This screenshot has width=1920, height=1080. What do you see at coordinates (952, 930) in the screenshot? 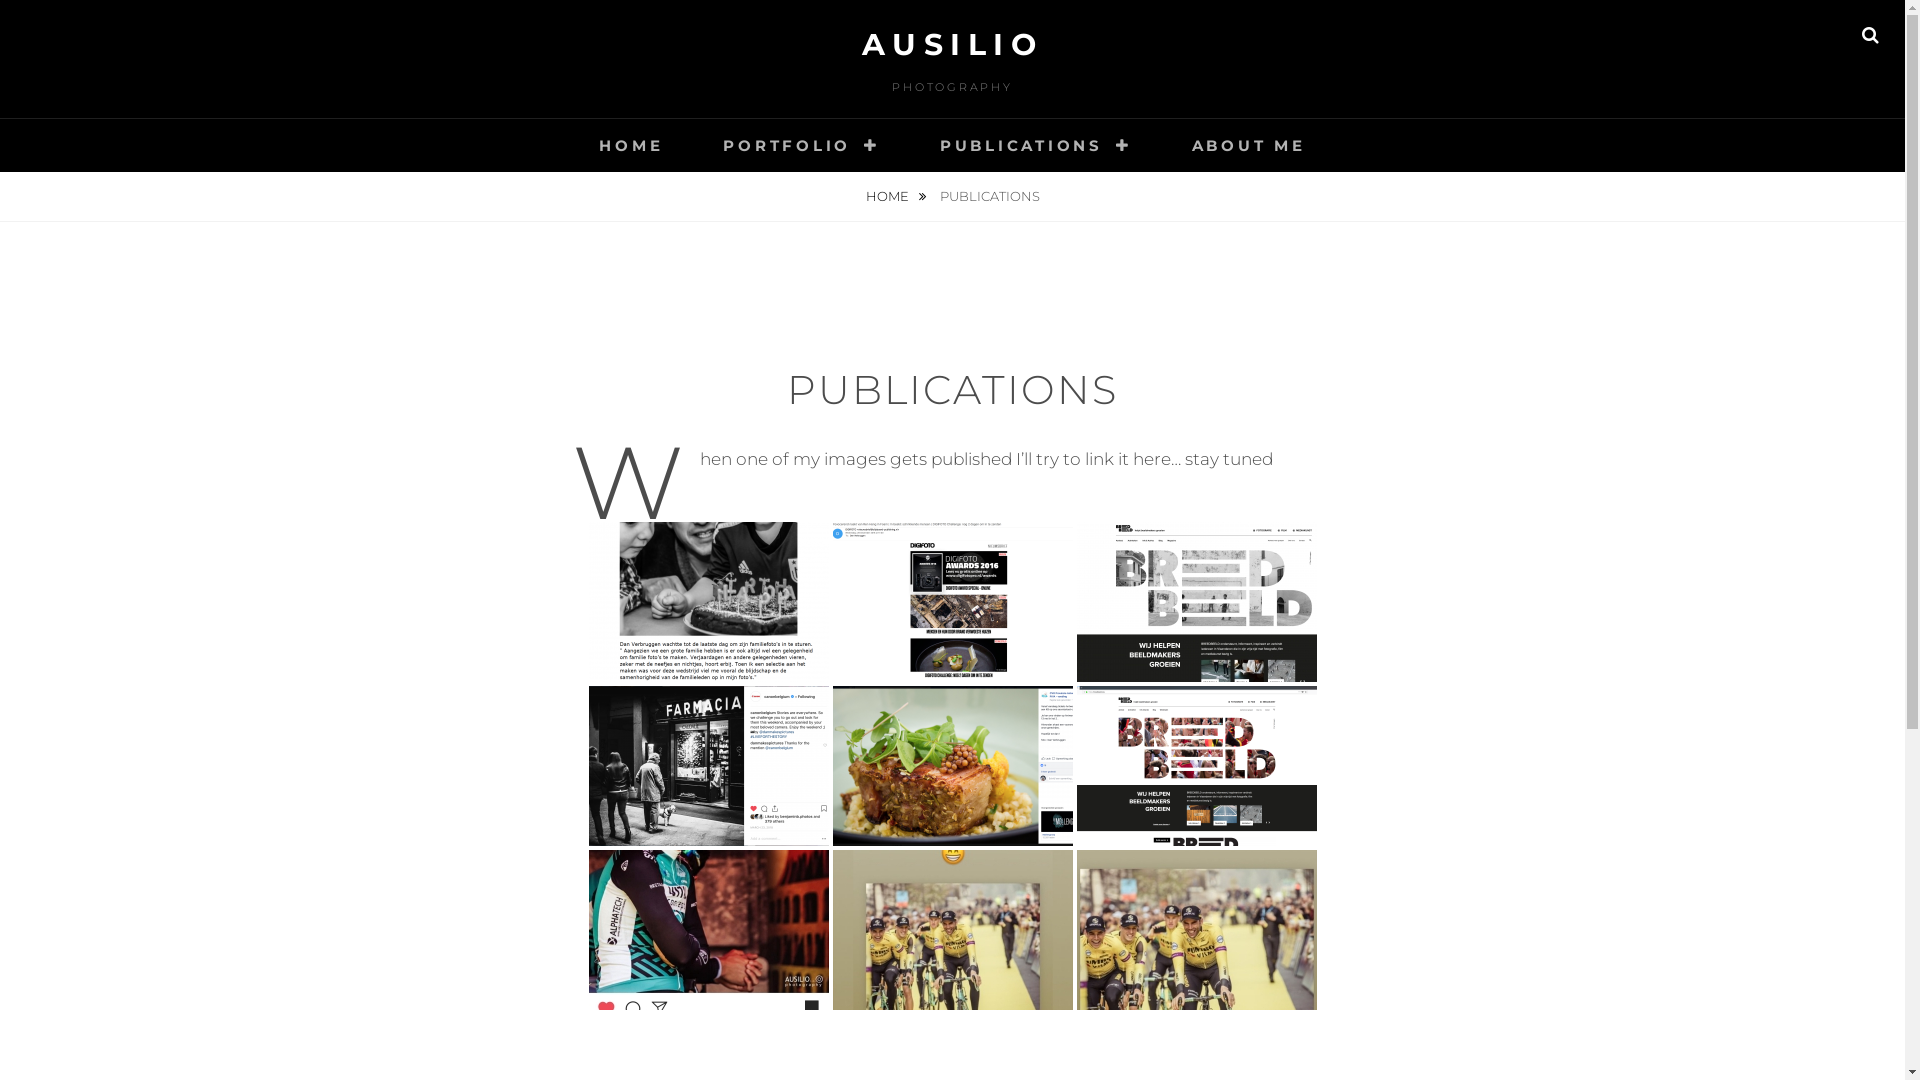
I see `2019 - Repost by Jumbo Visma team` at bounding box center [952, 930].